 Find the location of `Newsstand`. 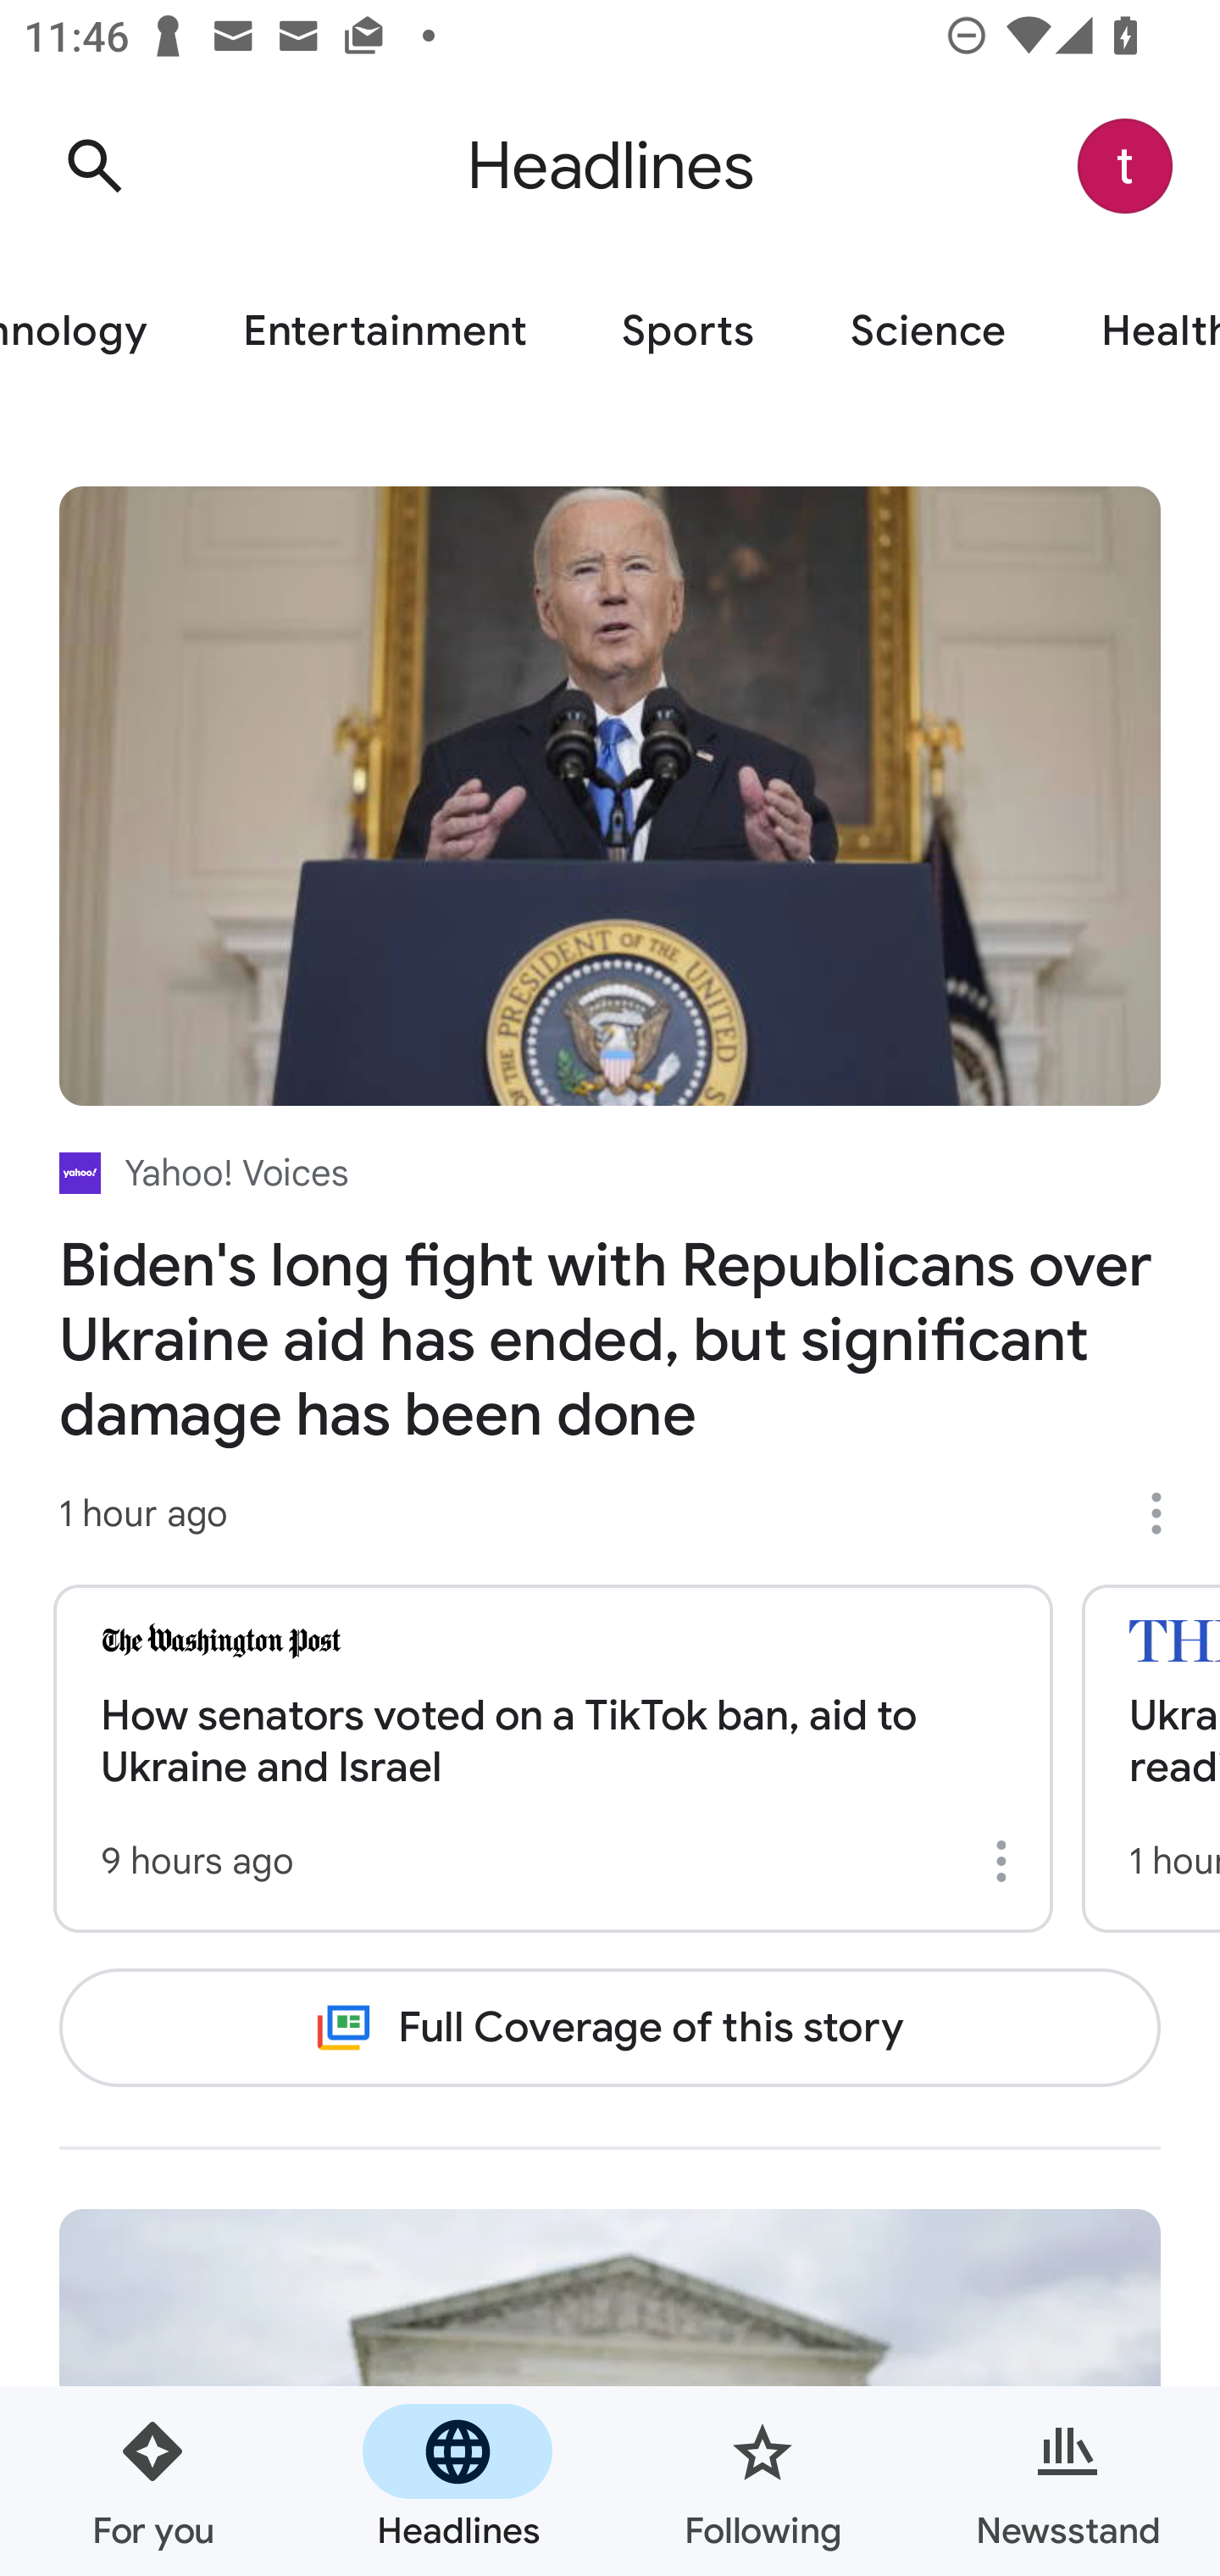

Newsstand is located at coordinates (1067, 2481).